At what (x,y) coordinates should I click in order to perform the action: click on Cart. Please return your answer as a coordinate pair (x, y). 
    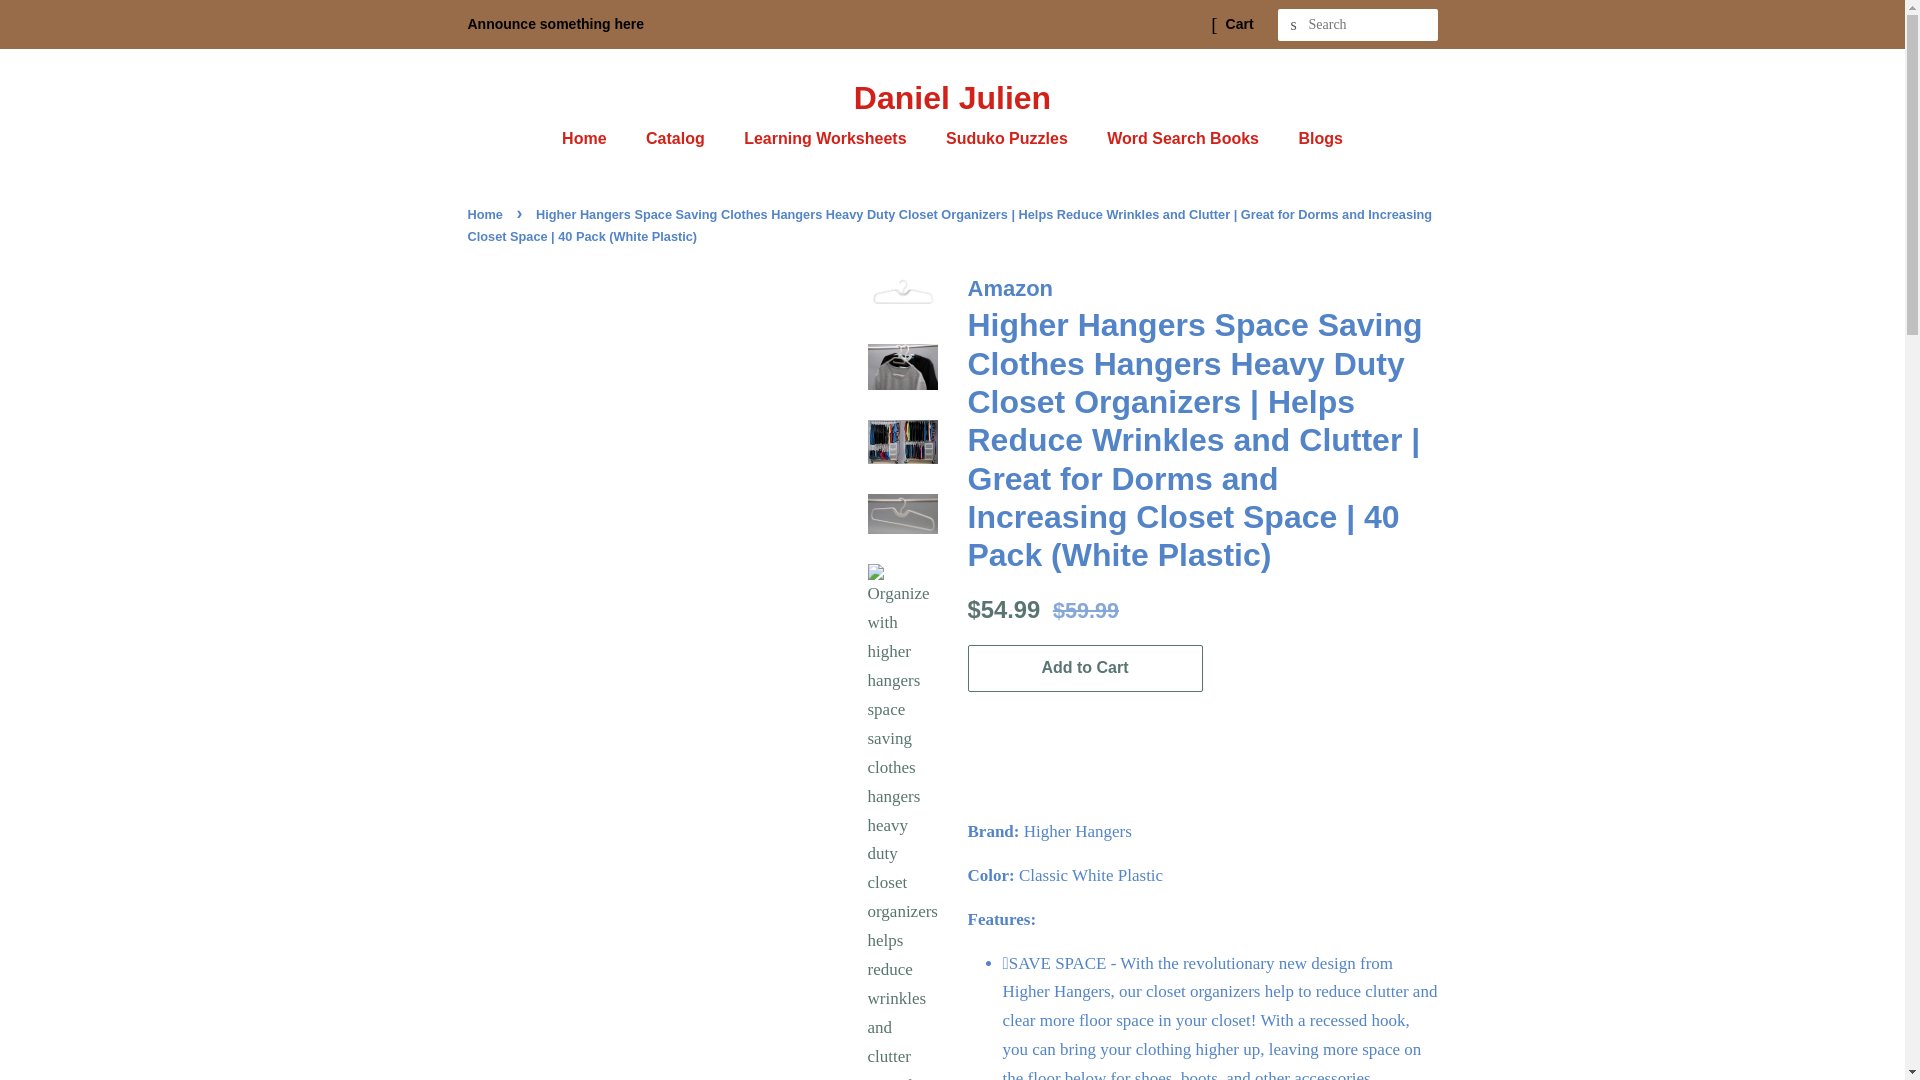
    Looking at the image, I should click on (1240, 24).